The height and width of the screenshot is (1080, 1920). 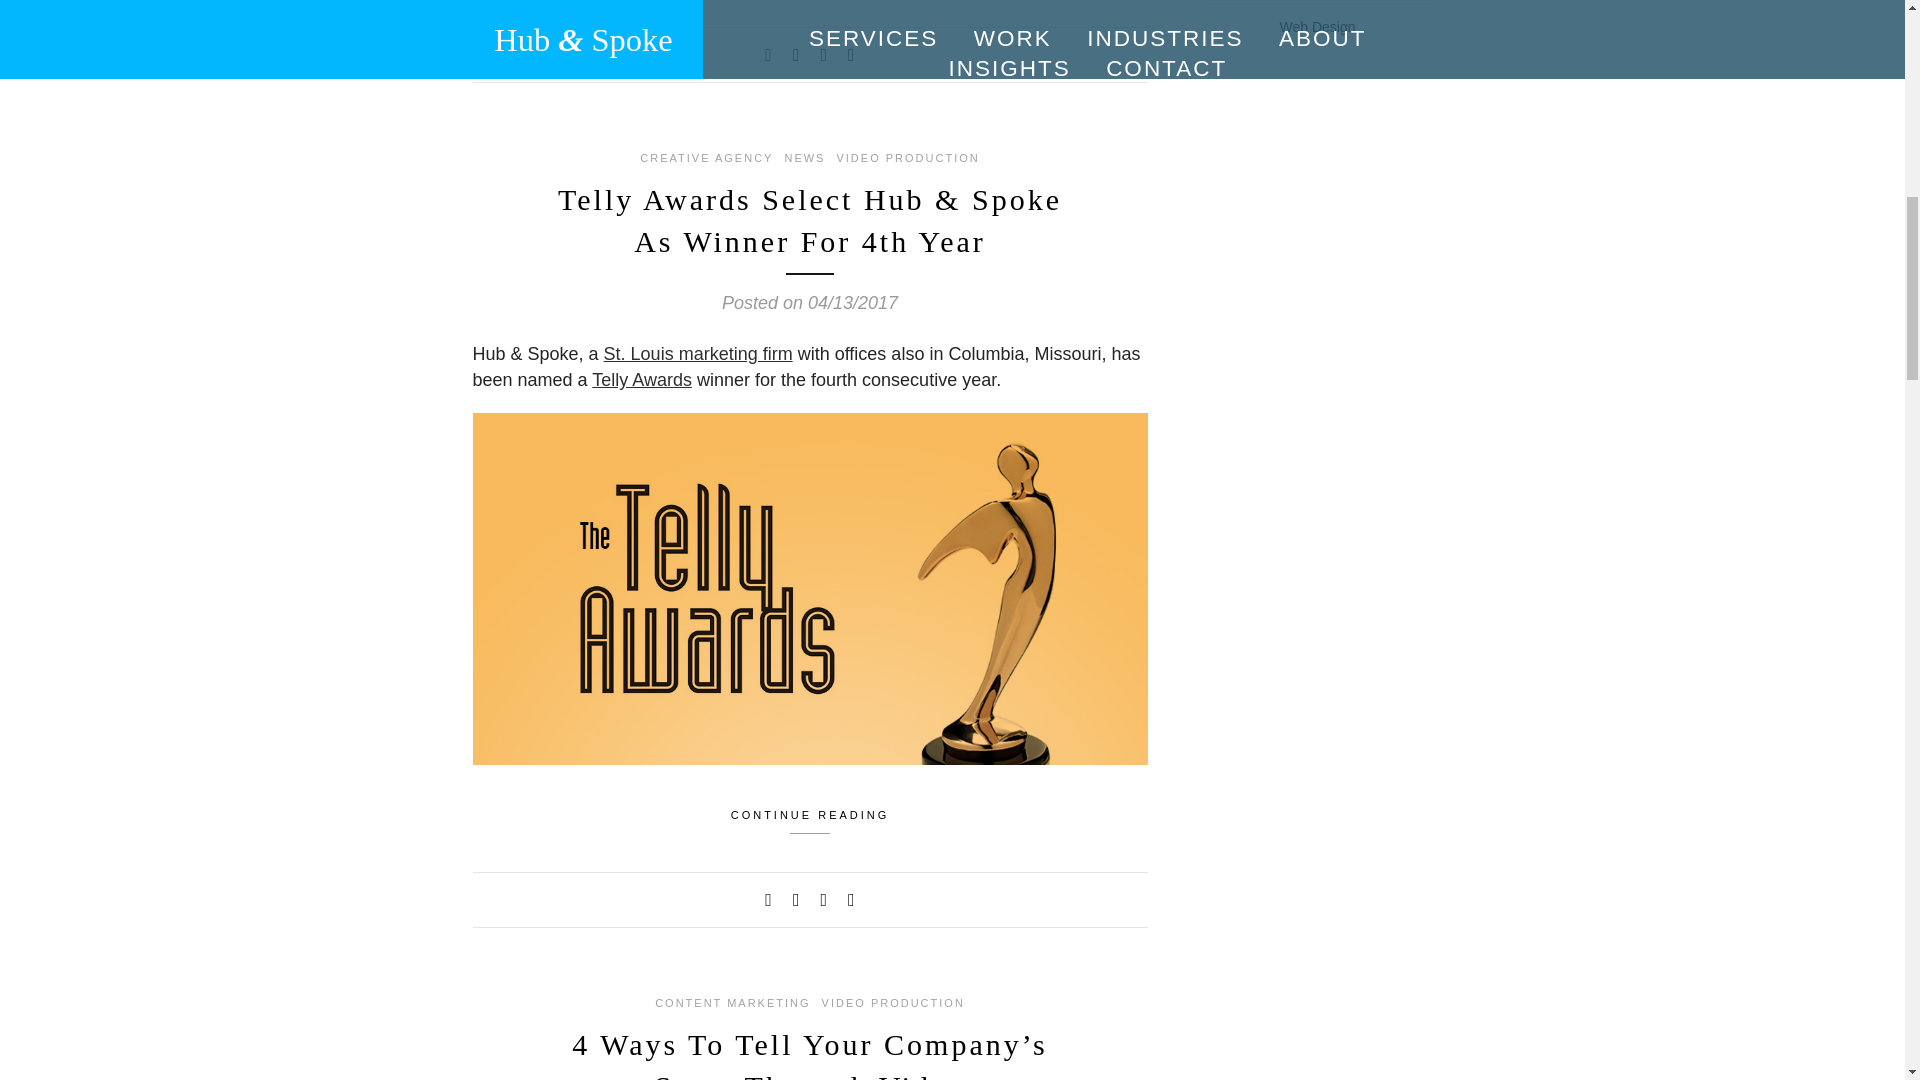 What do you see at coordinates (641, 380) in the screenshot?
I see `Telly Awards` at bounding box center [641, 380].